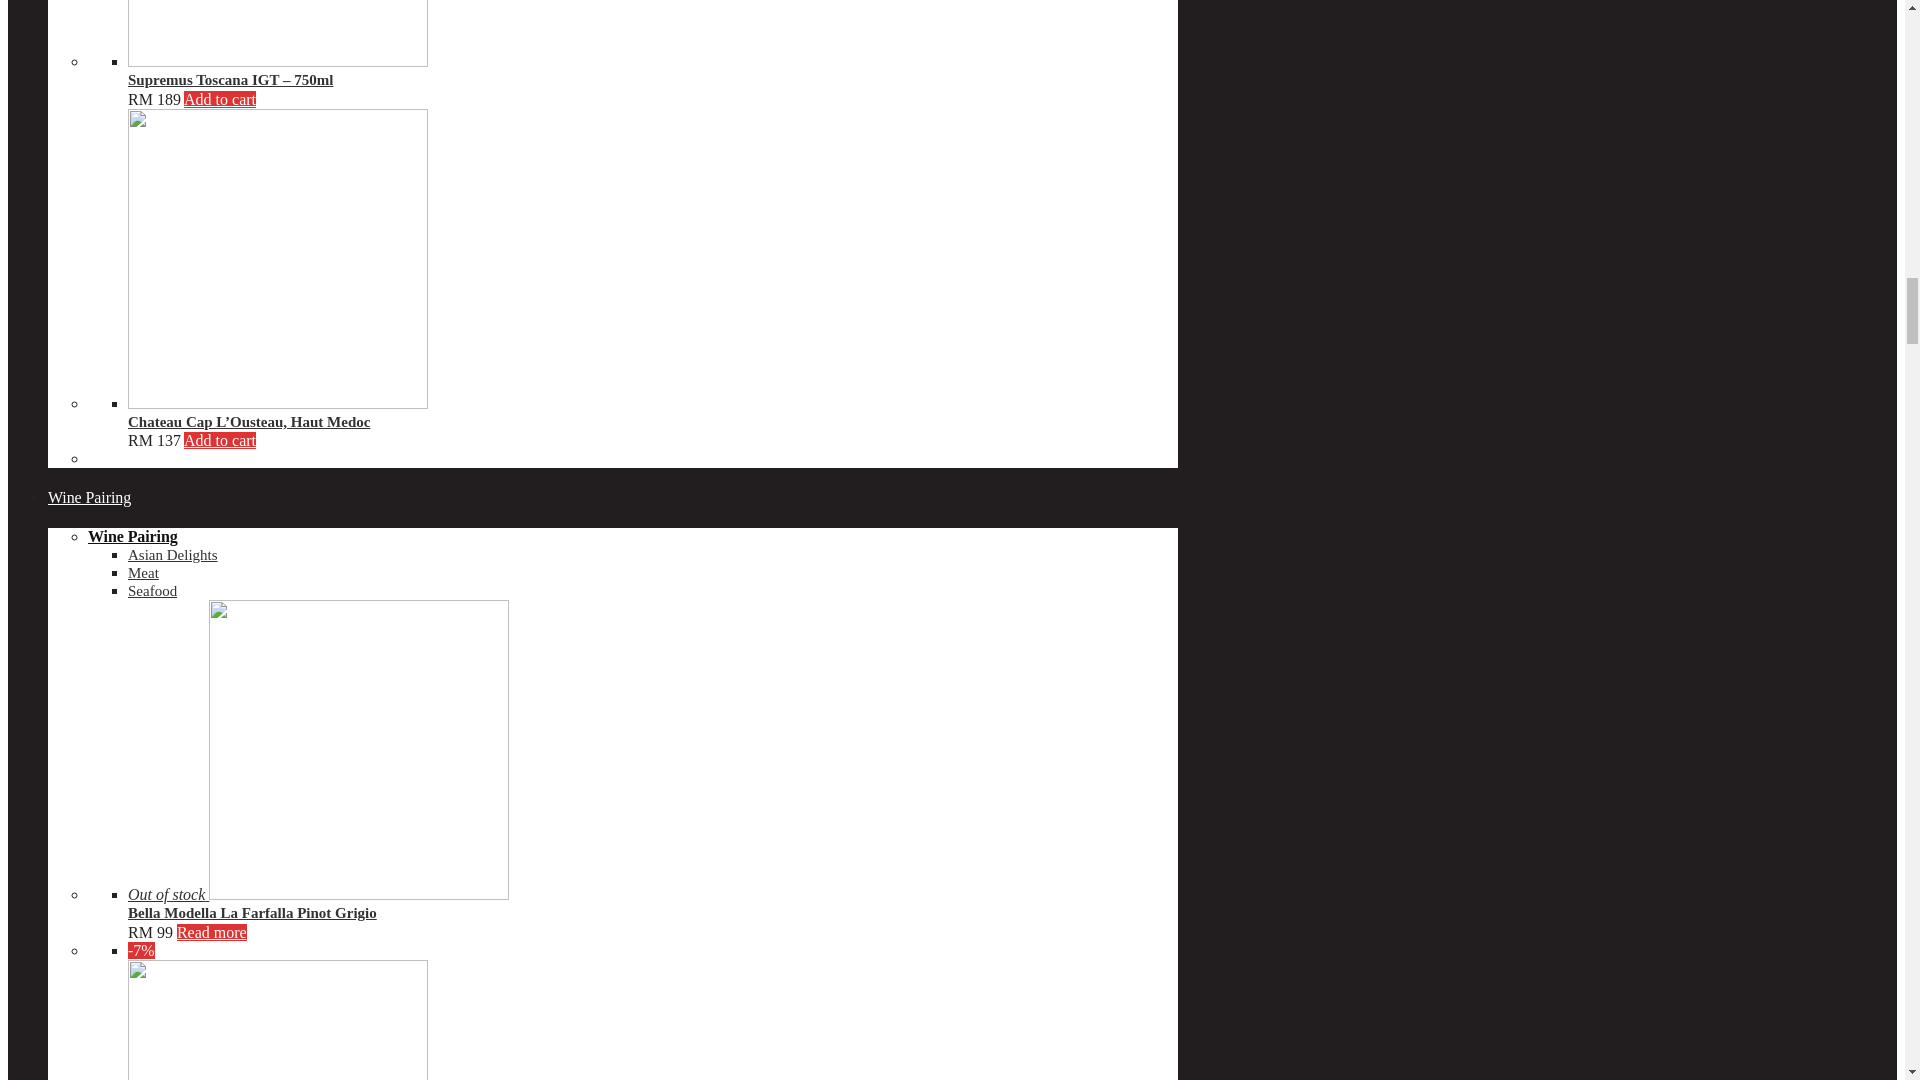 The height and width of the screenshot is (1080, 1920). Describe the element at coordinates (212, 932) in the screenshot. I see `Read more` at that location.